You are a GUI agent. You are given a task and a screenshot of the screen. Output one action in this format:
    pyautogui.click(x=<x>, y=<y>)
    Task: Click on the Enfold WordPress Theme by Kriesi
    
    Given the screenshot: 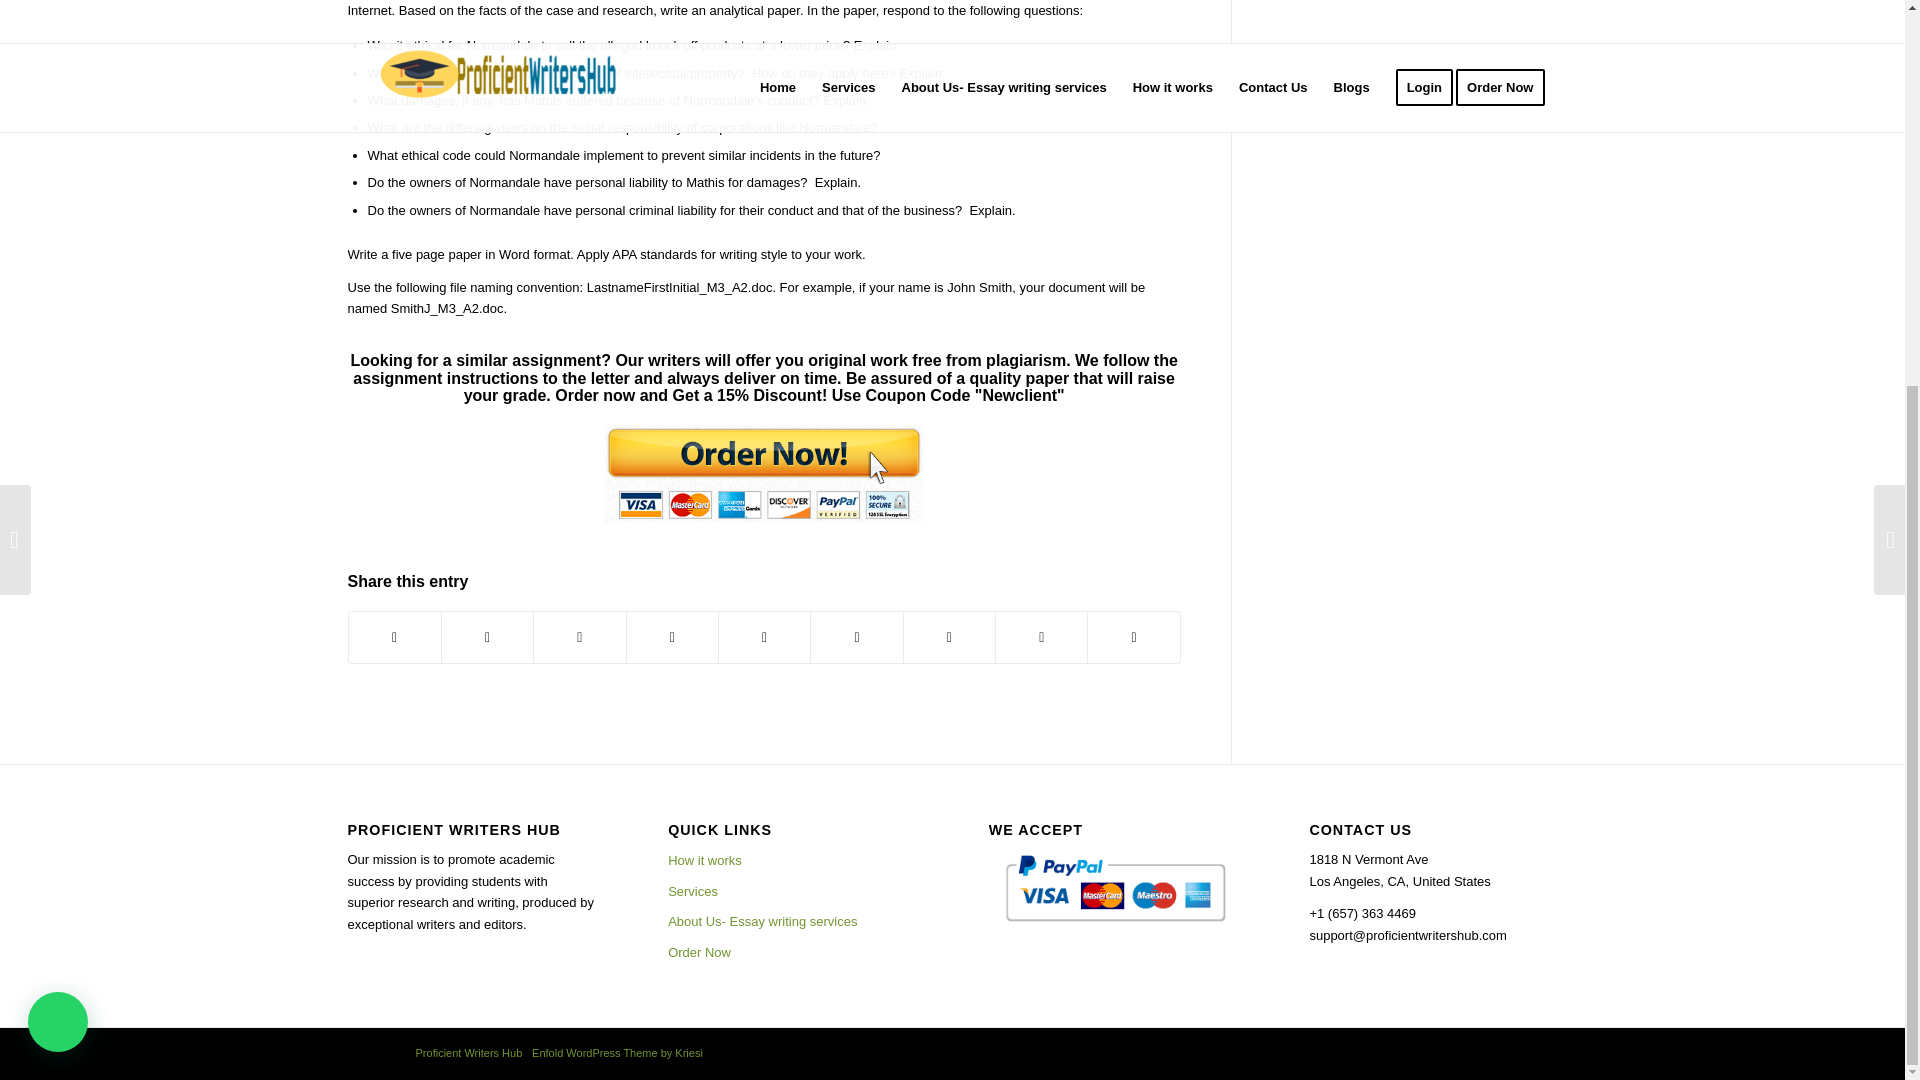 What is the action you would take?
    pyautogui.click(x=616, y=1052)
    